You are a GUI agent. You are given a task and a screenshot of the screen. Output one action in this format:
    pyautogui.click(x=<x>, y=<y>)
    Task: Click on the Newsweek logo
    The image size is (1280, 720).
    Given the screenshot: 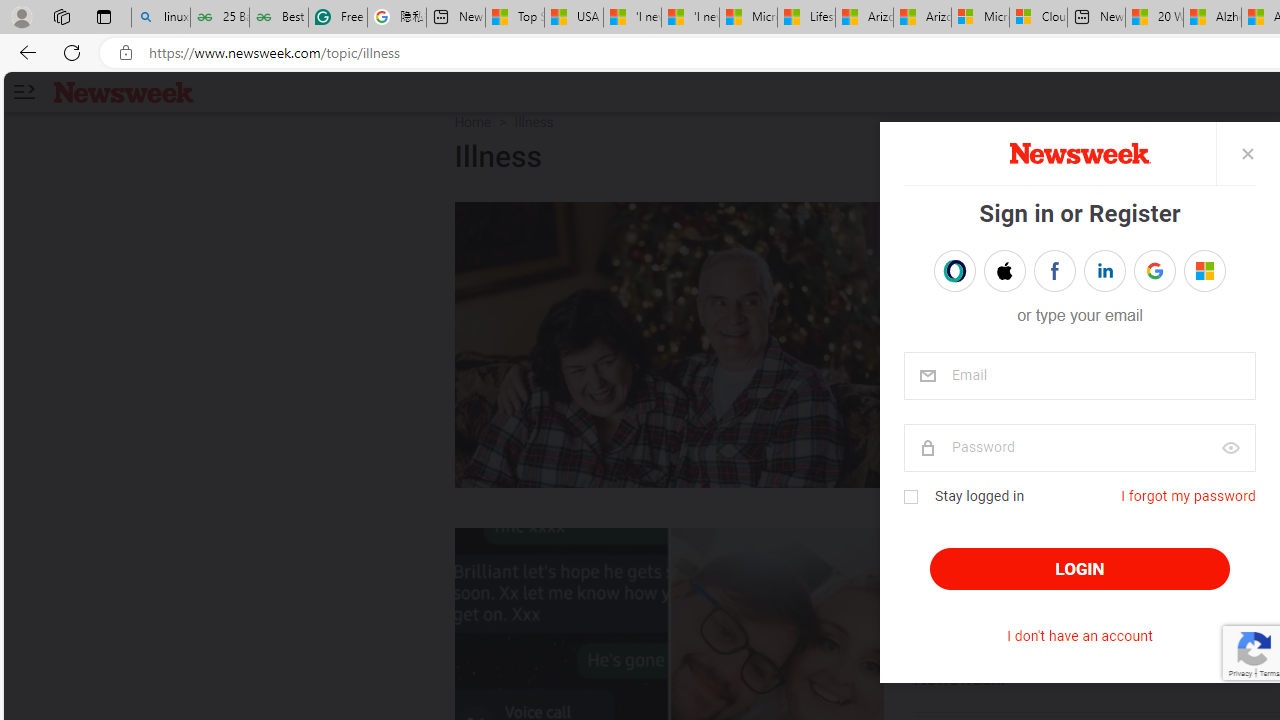 What is the action you would take?
    pyautogui.click(x=124, y=91)
    